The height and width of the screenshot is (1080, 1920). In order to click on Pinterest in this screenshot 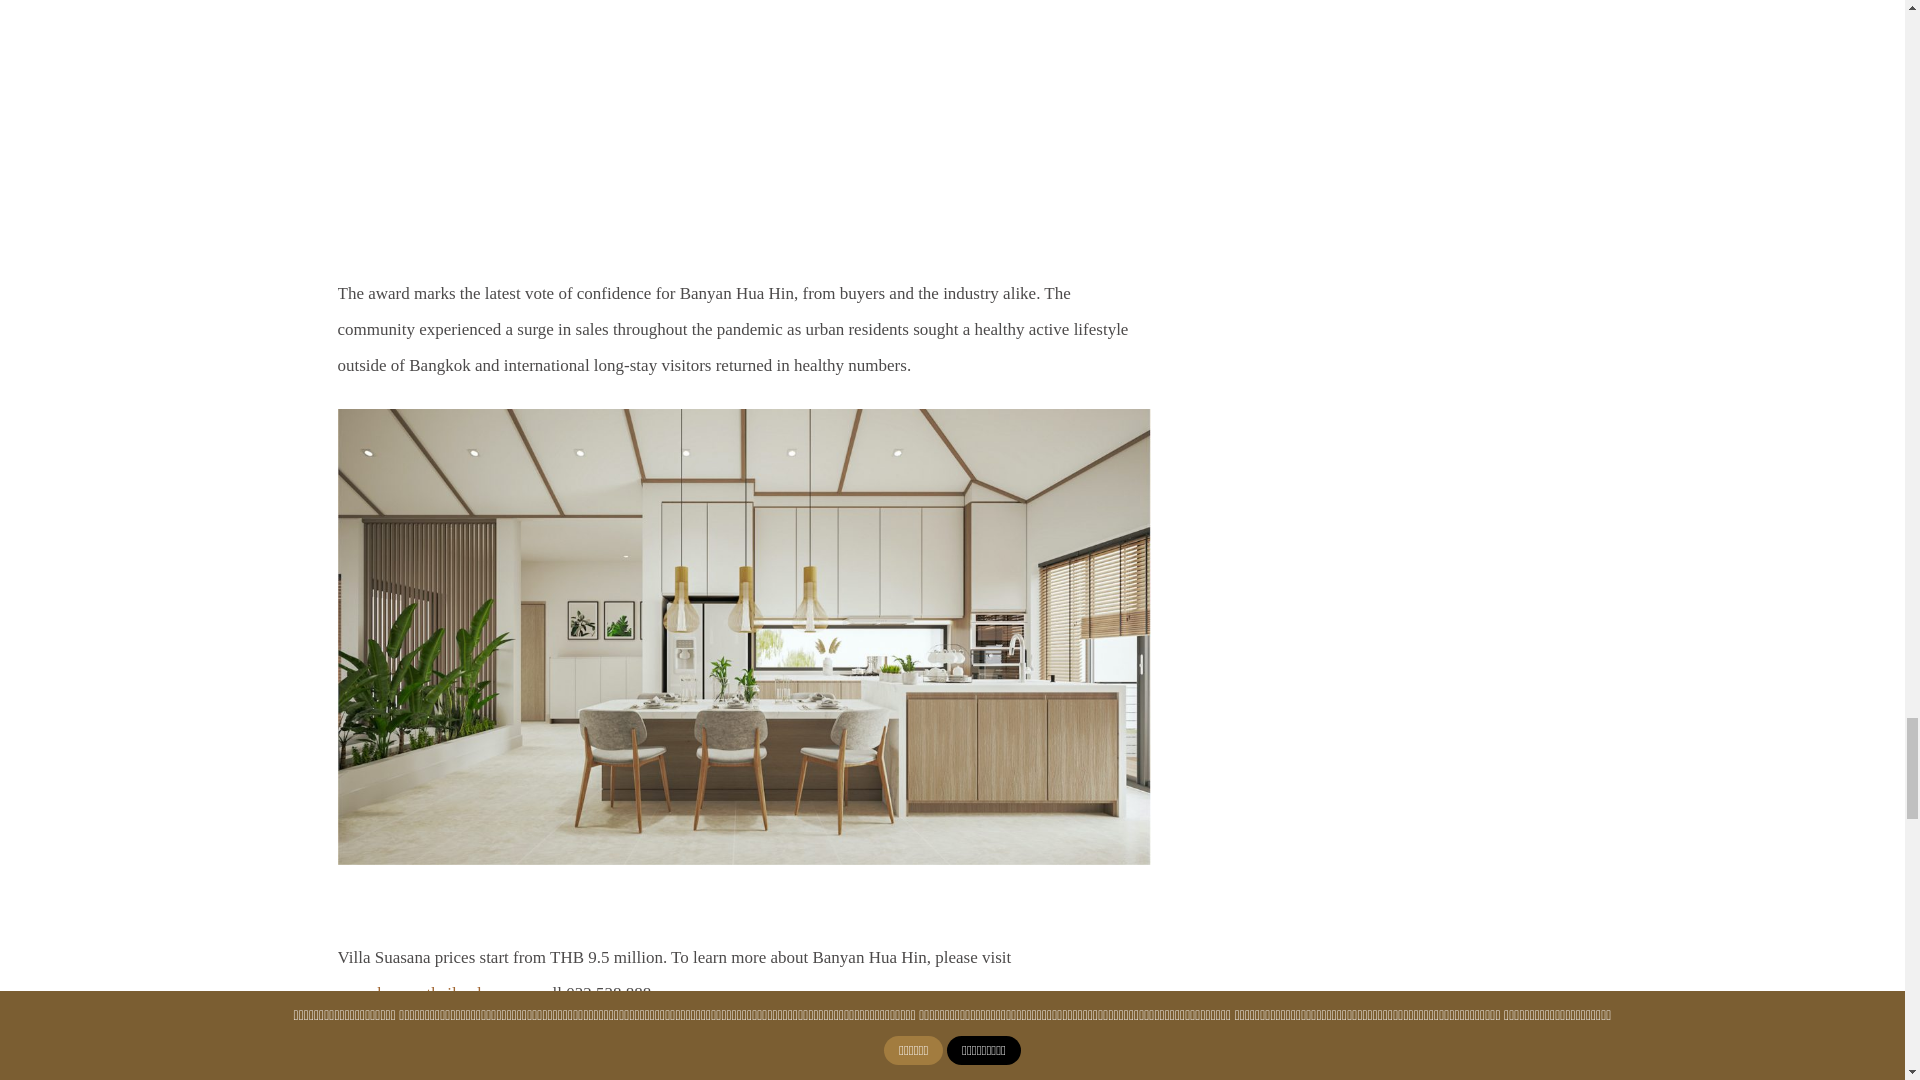, I will do `click(516, 1070)`.